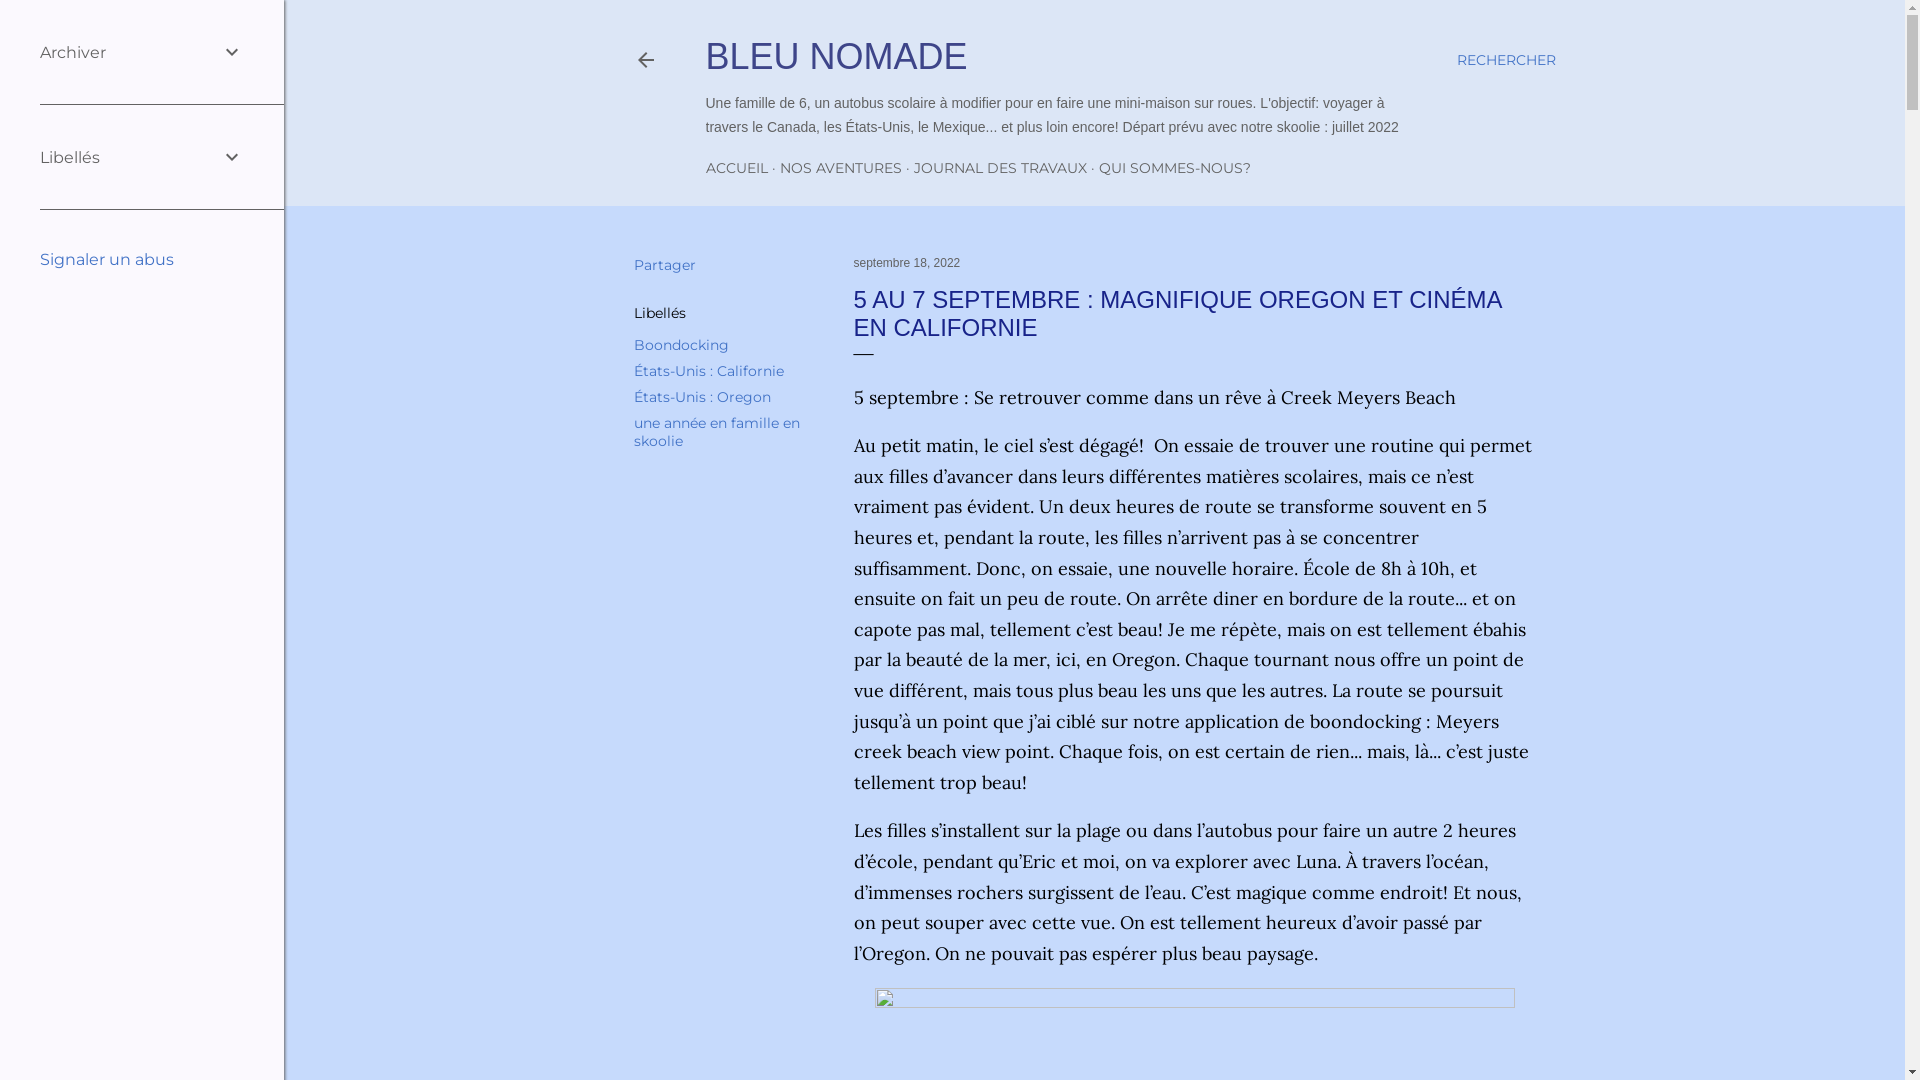 The height and width of the screenshot is (1080, 1920). Describe the element at coordinates (908, 263) in the screenshot. I see `septembre 18, 2022` at that location.